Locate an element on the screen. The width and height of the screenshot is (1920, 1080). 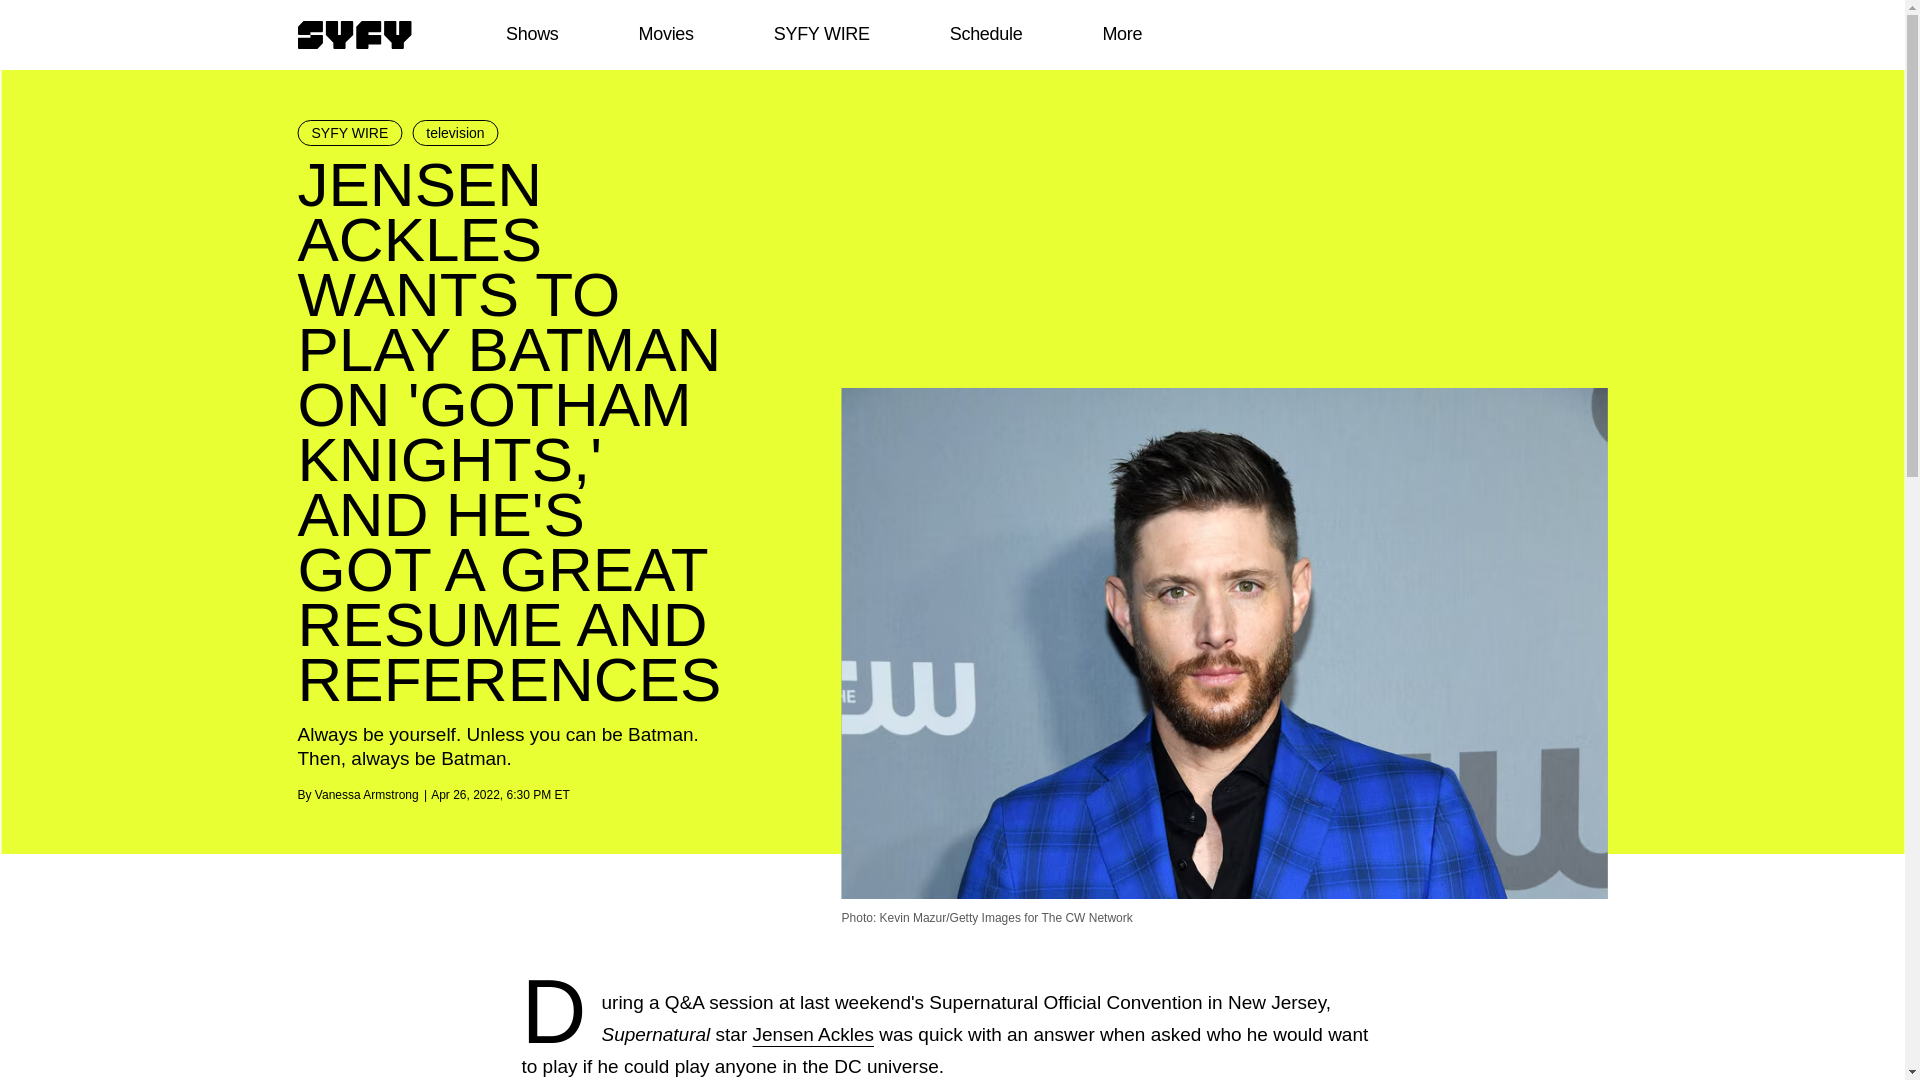
television is located at coordinates (454, 132).